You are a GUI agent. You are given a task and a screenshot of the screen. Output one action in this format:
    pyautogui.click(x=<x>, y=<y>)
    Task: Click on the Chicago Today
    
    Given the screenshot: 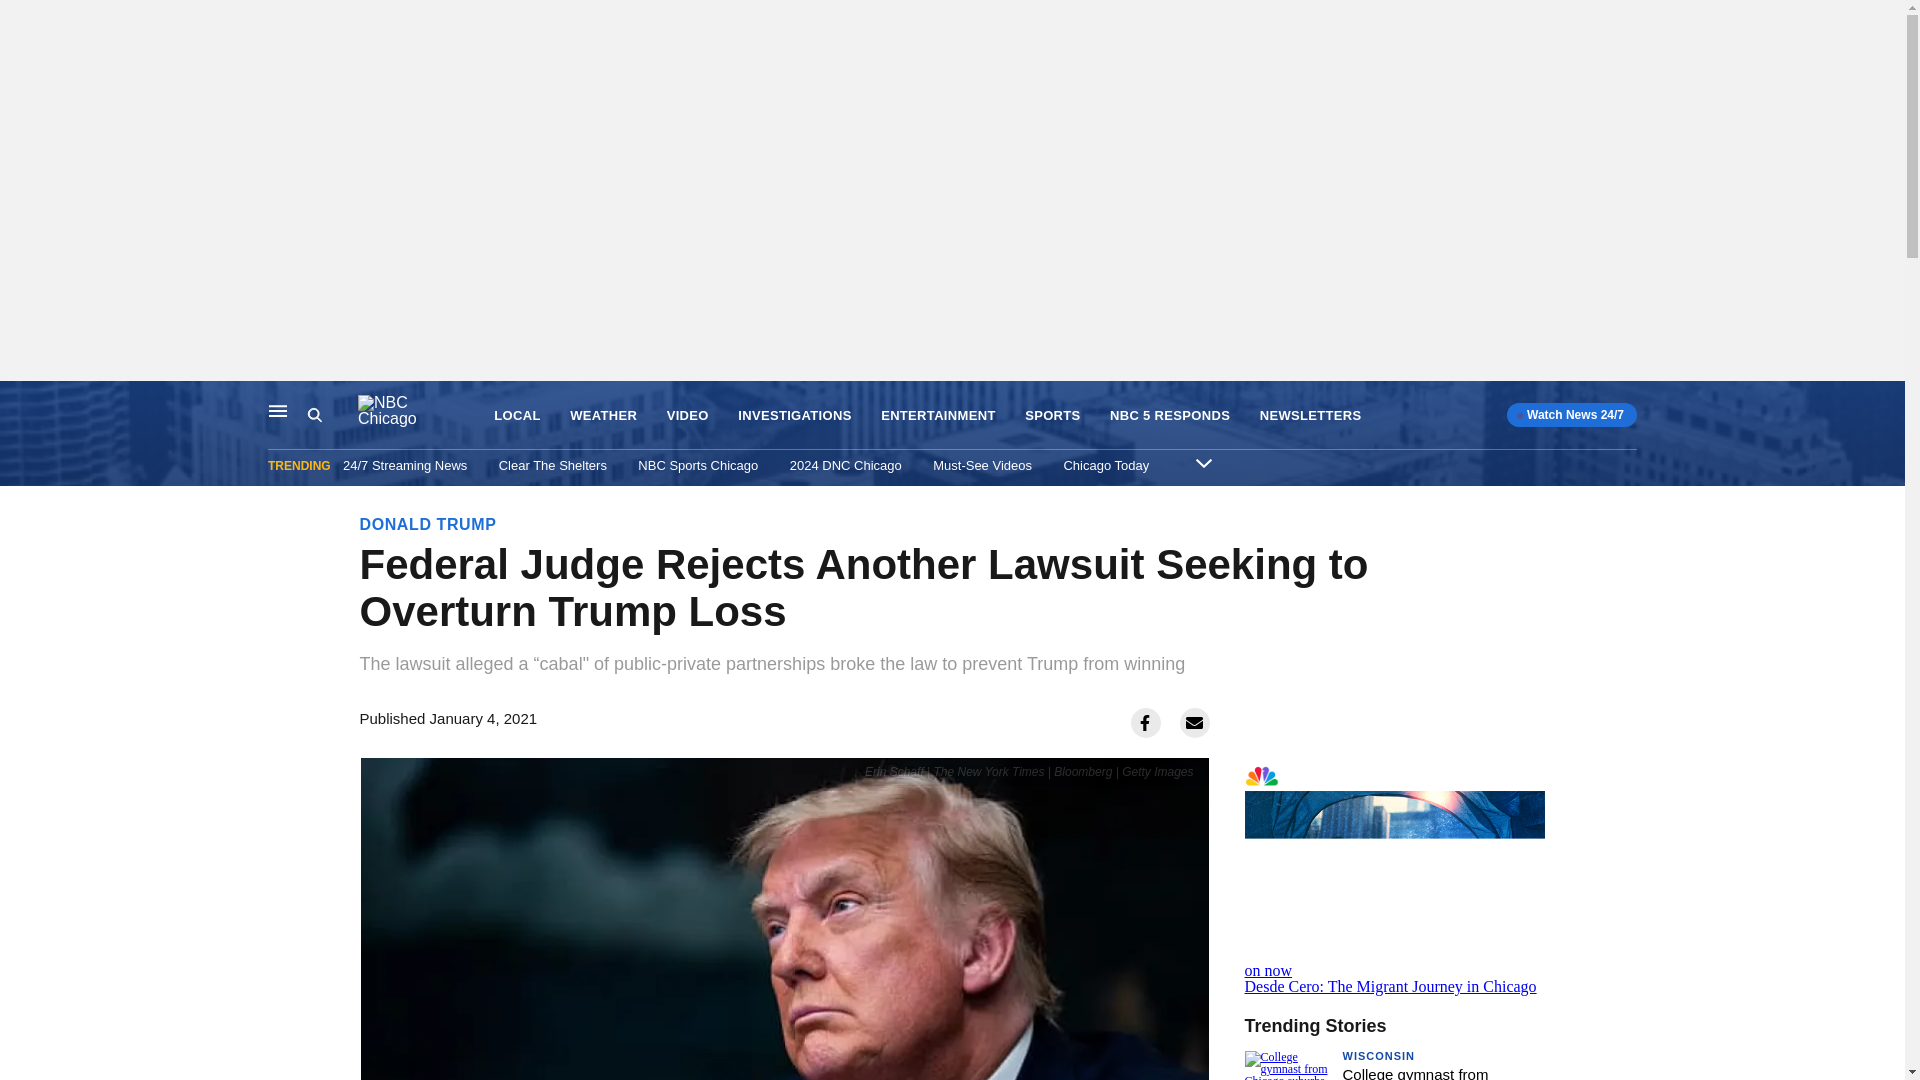 What is the action you would take?
    pyautogui.click(x=982, y=465)
    